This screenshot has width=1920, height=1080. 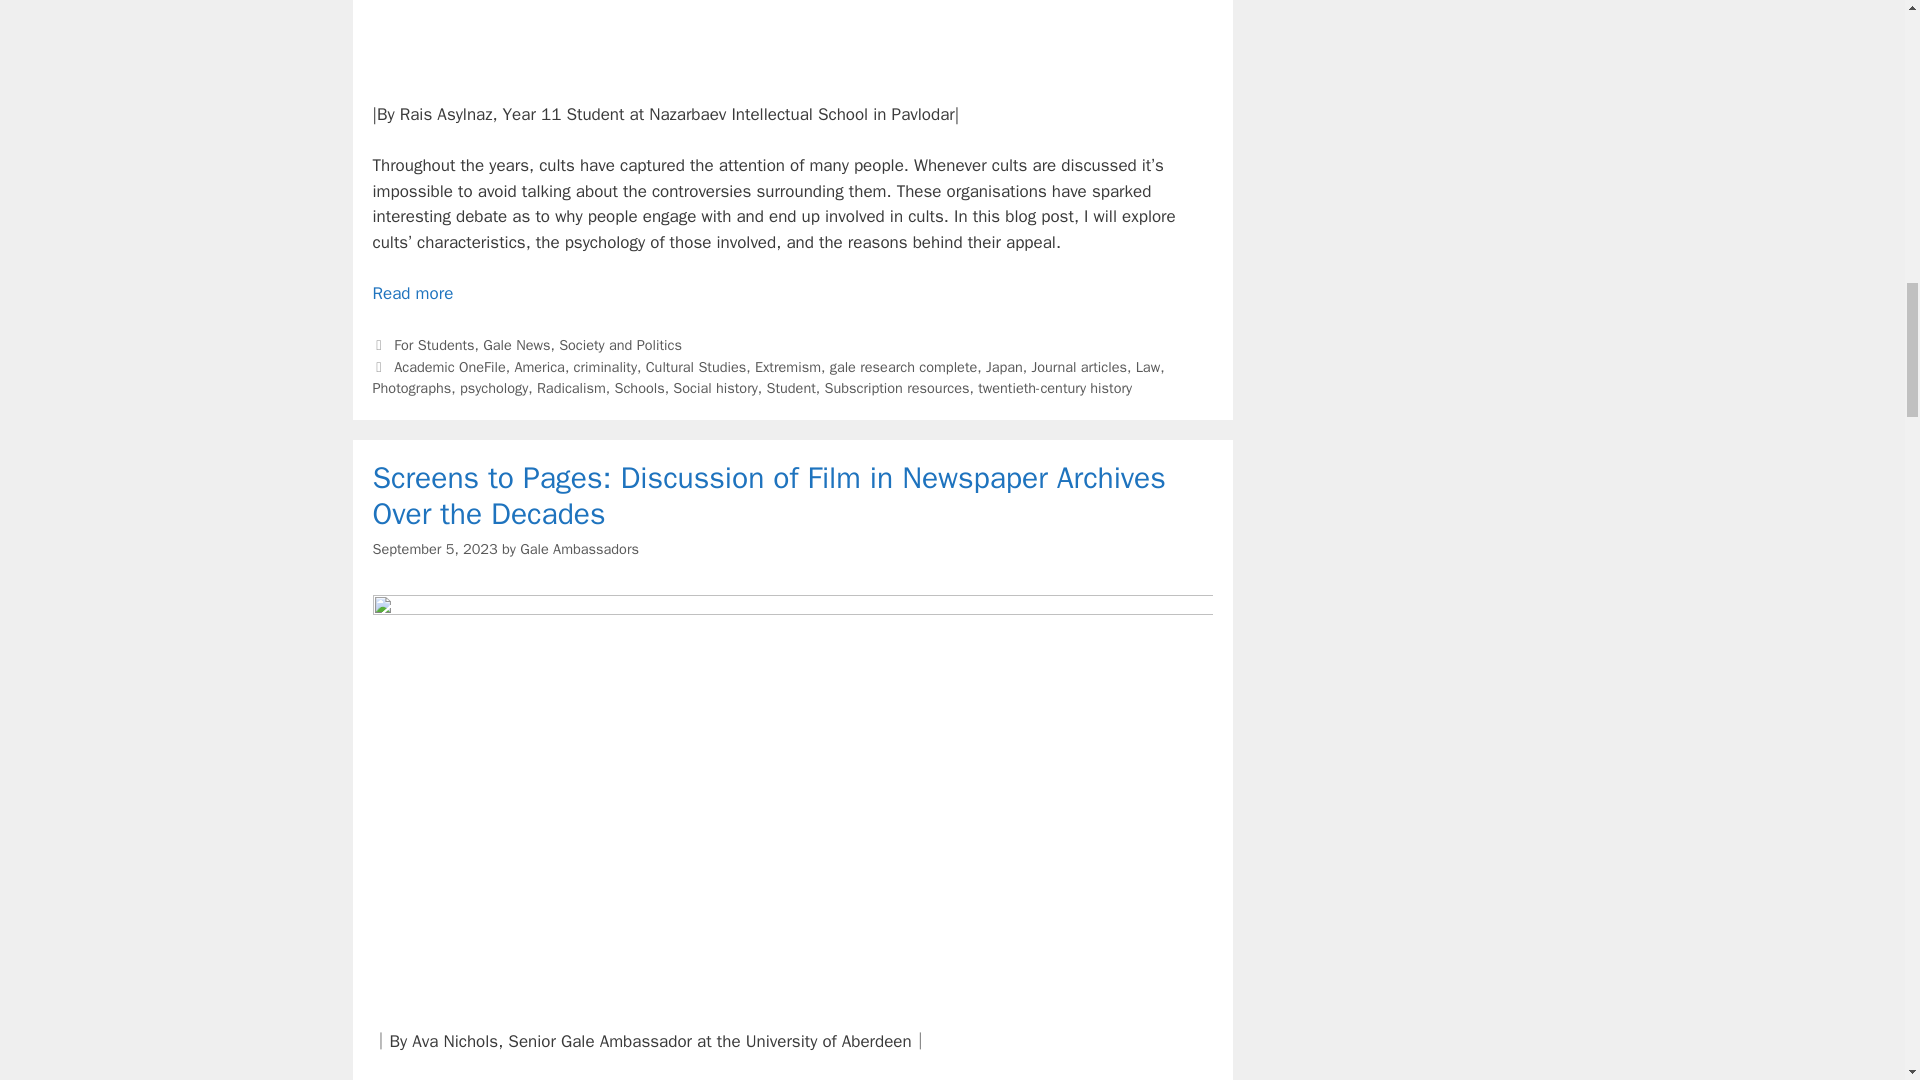 What do you see at coordinates (580, 549) in the screenshot?
I see `View all posts by Gale Ambassadors` at bounding box center [580, 549].